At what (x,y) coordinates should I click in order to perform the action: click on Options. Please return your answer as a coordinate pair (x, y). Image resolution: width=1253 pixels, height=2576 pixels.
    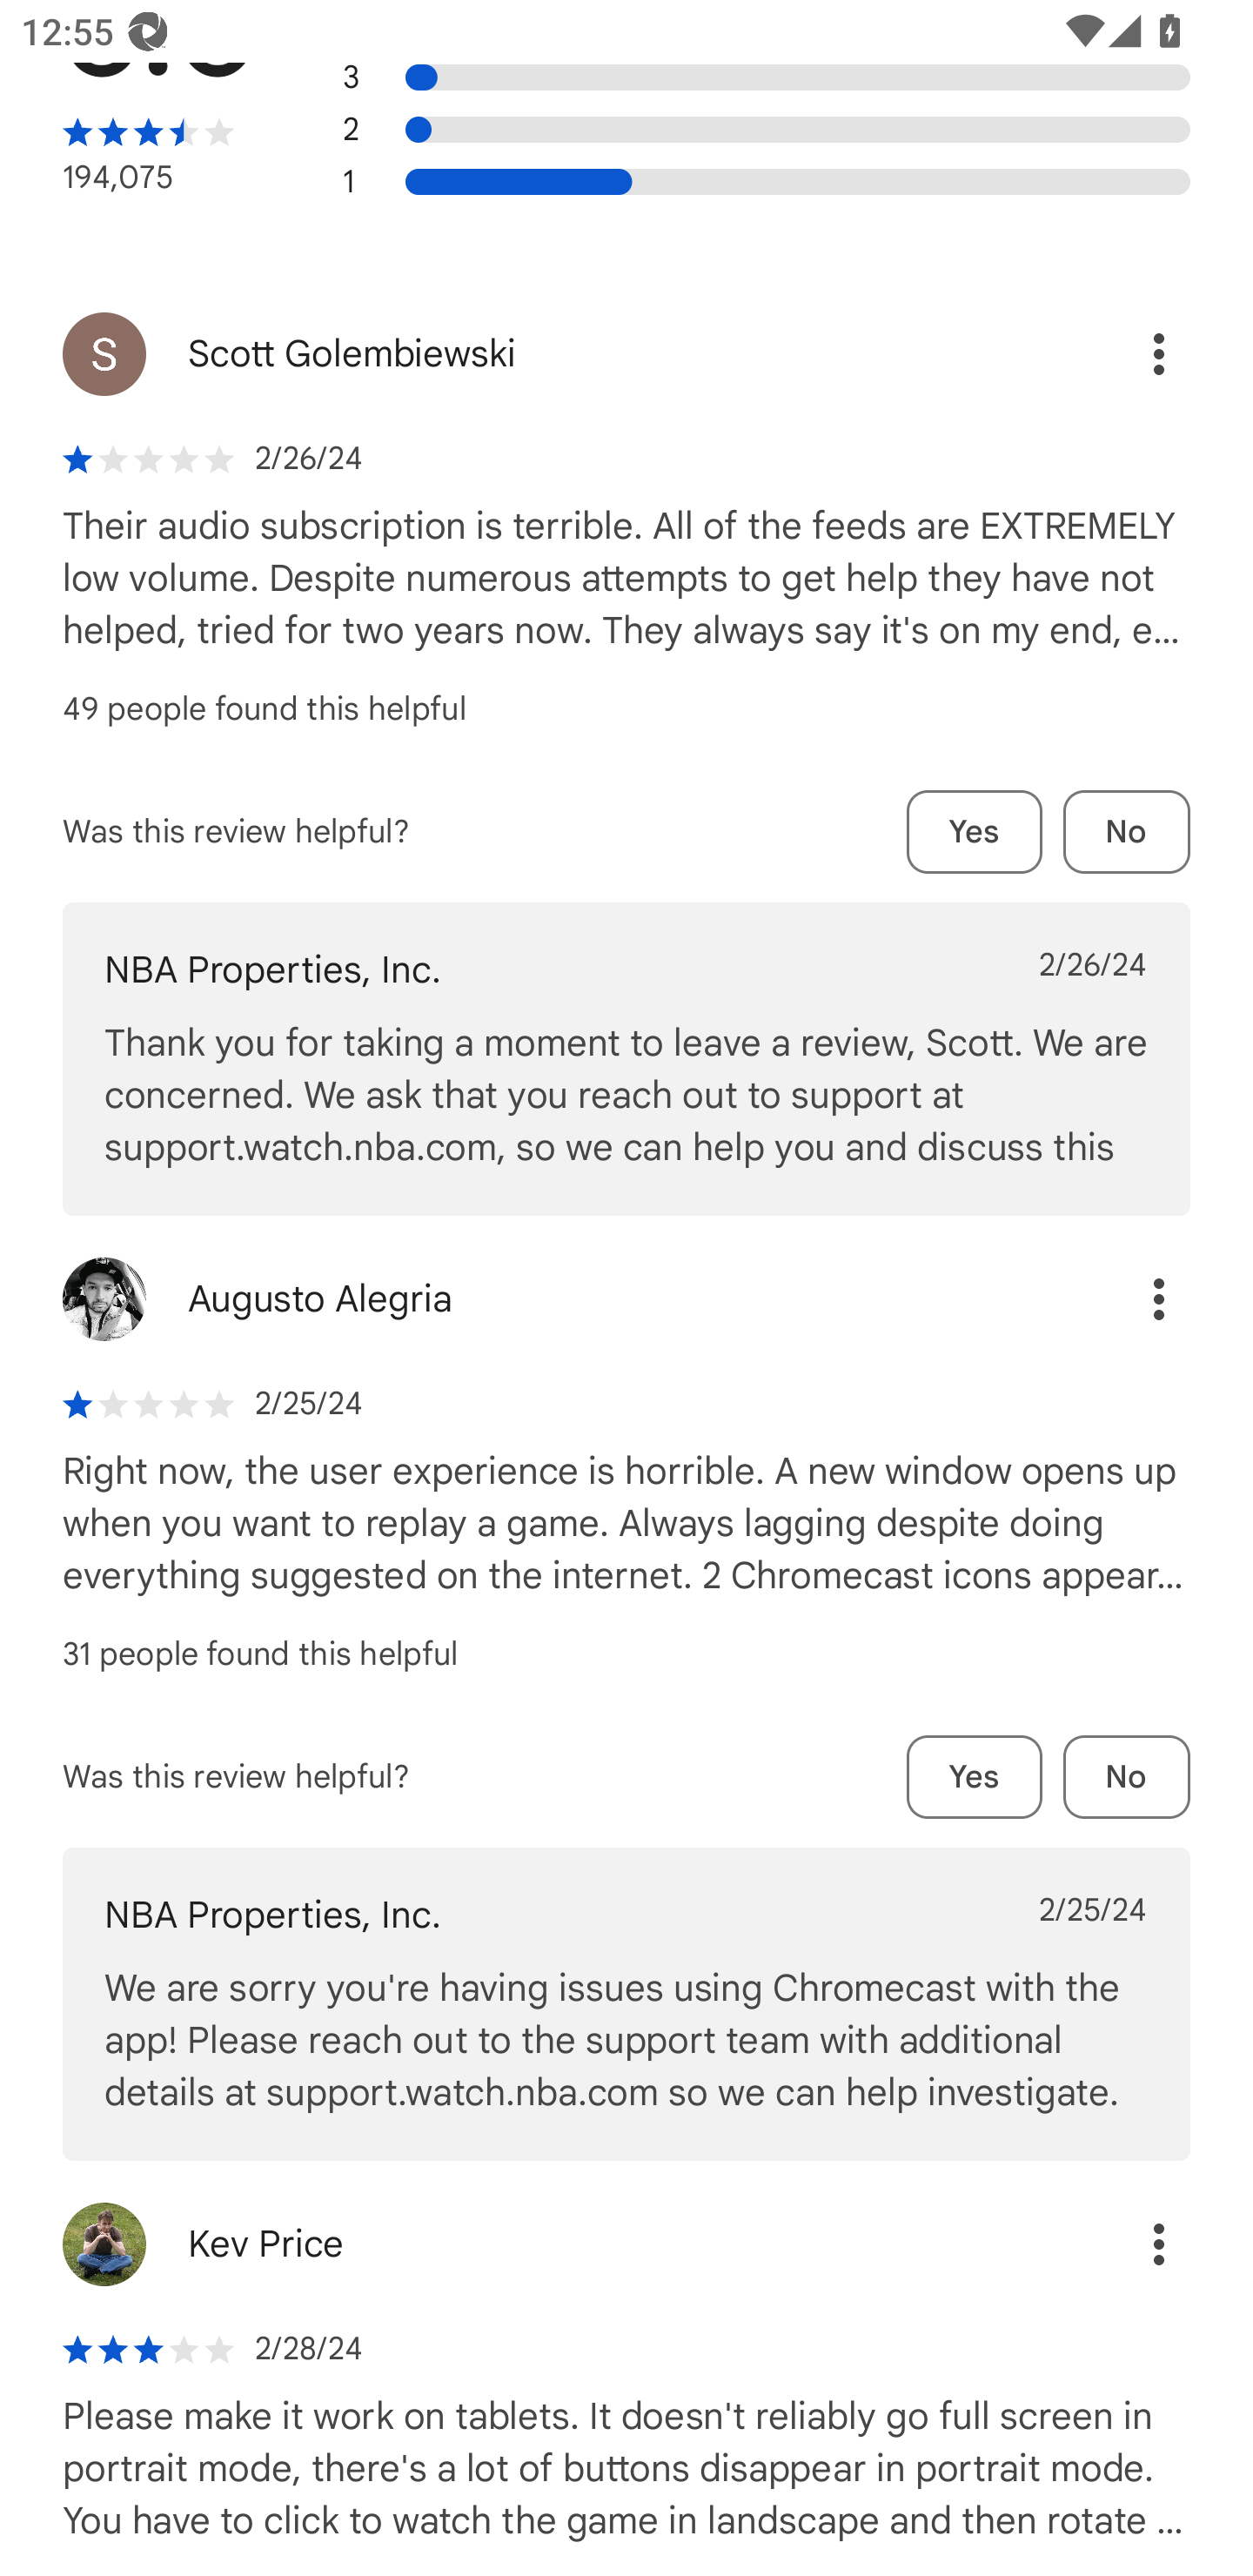
    Looking at the image, I should click on (1128, 353).